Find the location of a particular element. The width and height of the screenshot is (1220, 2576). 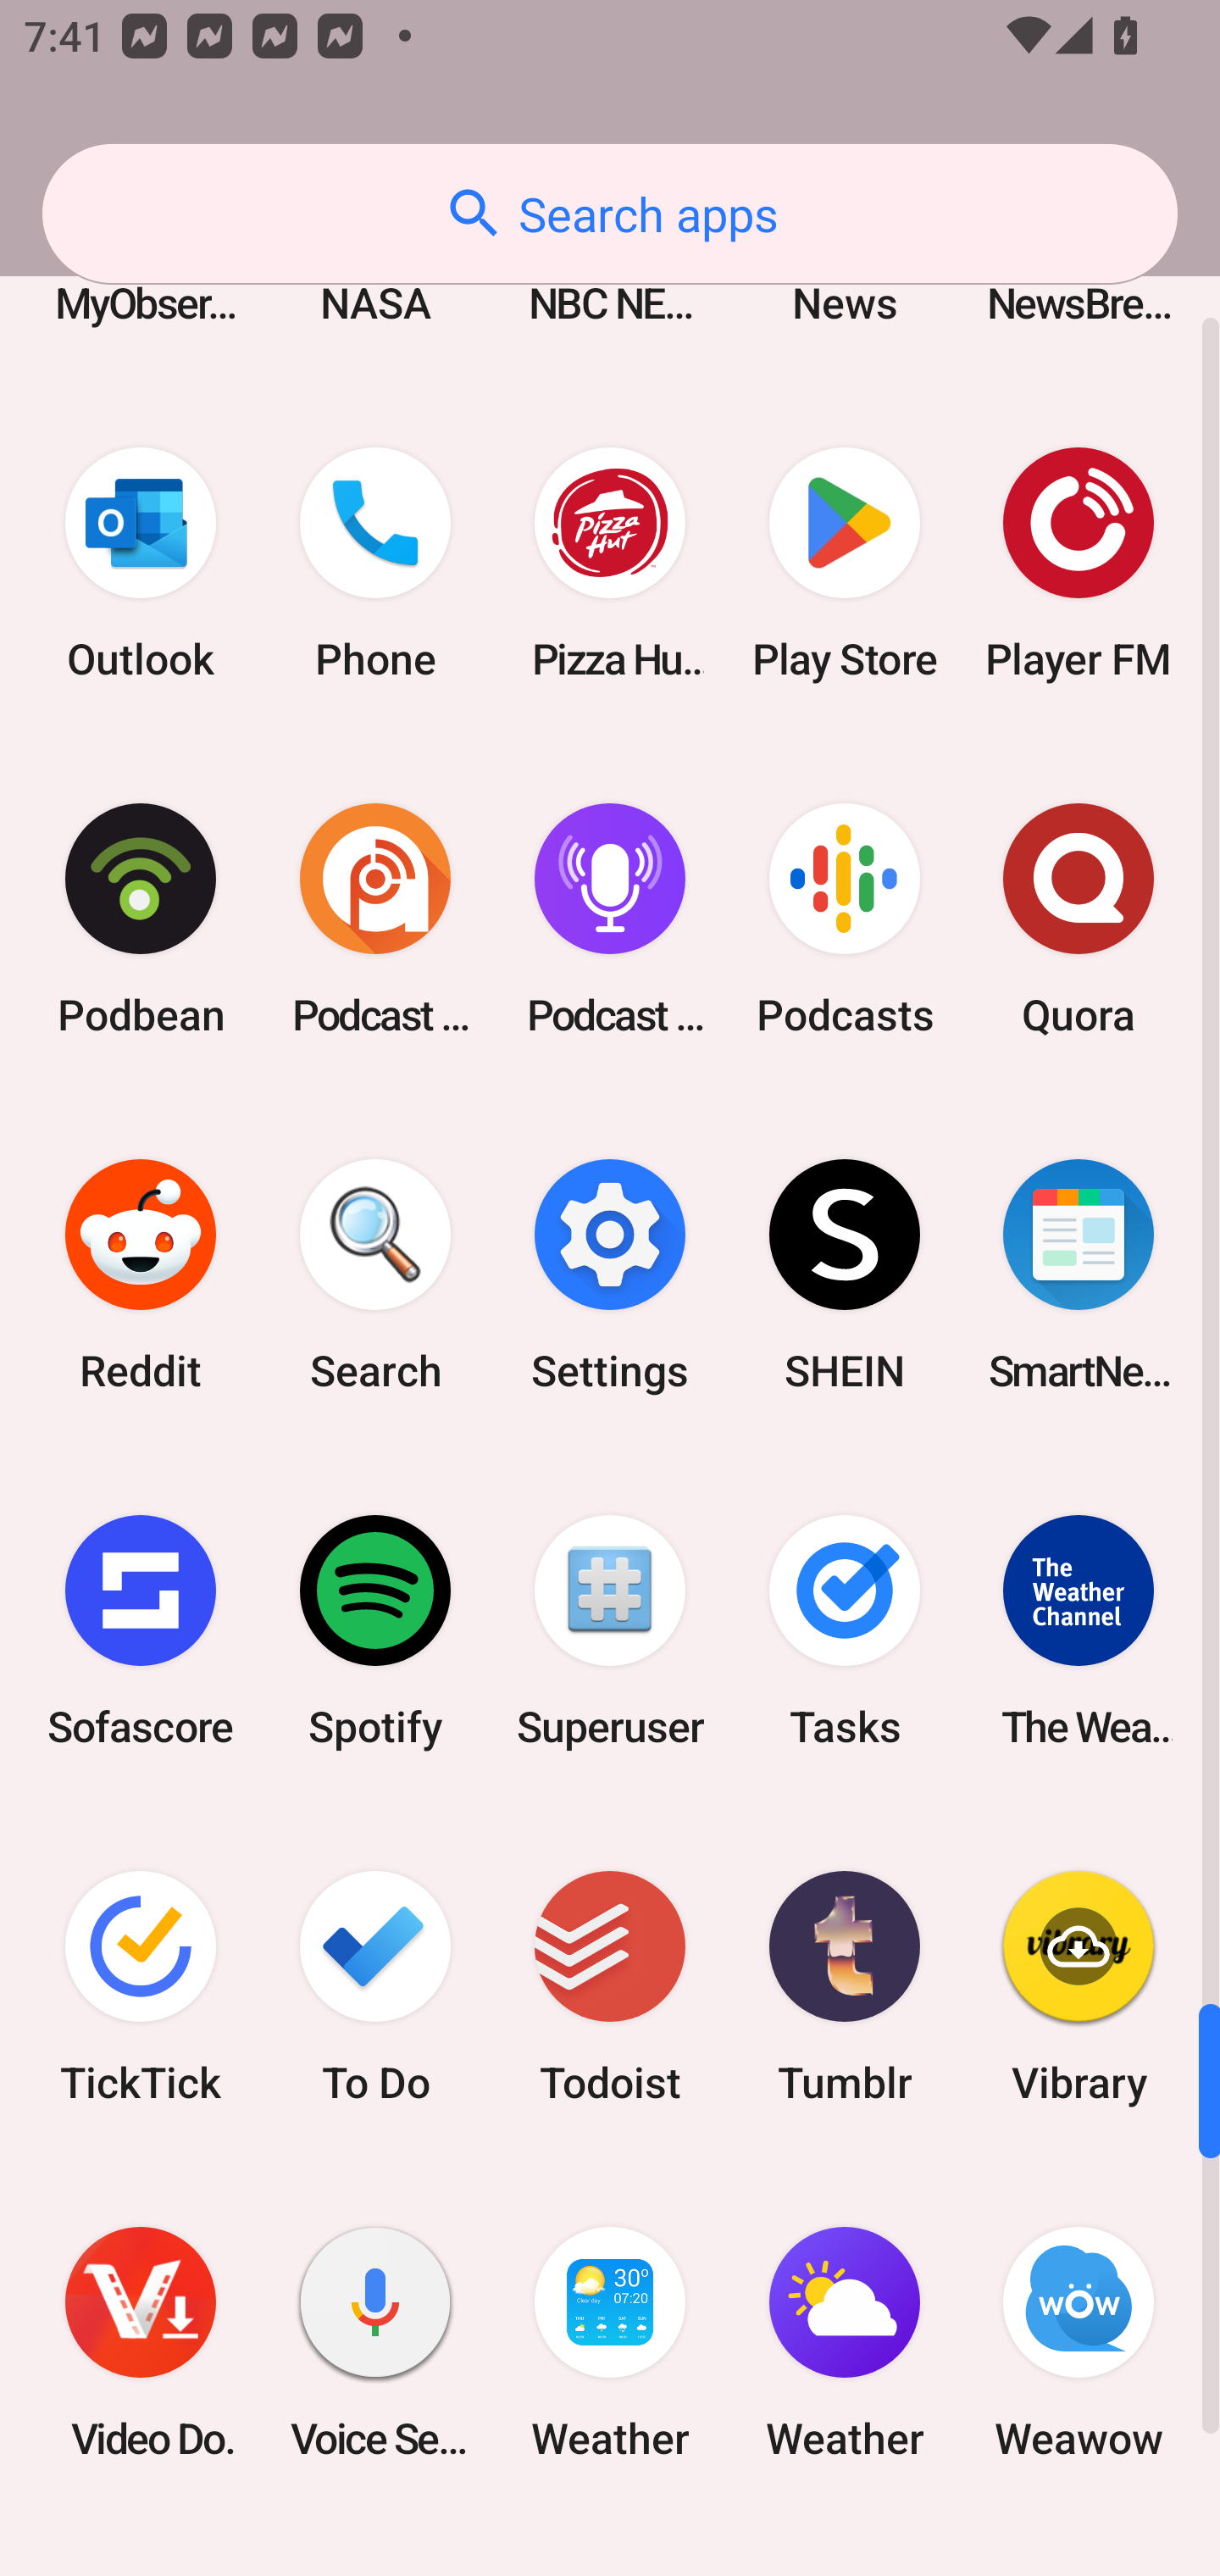

Pizza Hut HK & Macau is located at coordinates (610, 564).